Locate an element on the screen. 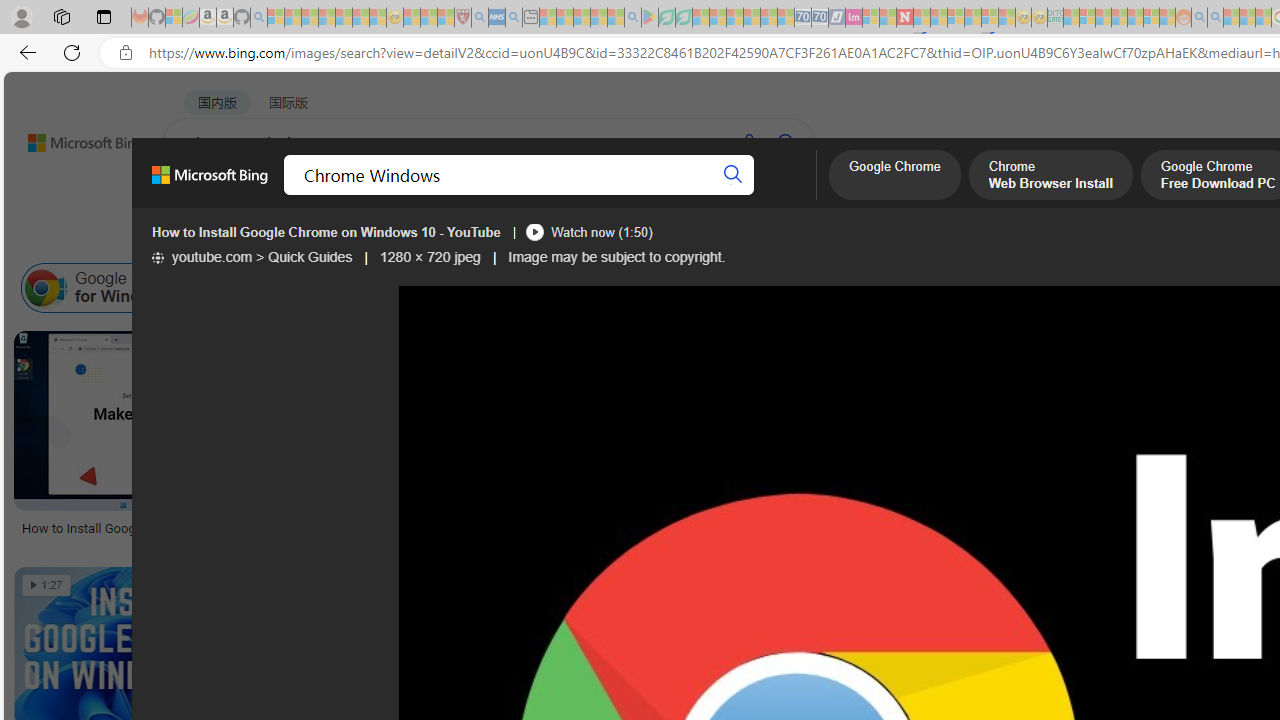 The width and height of the screenshot is (1280, 720). Chrome Windows 1.0 is located at coordinates (640, 288).